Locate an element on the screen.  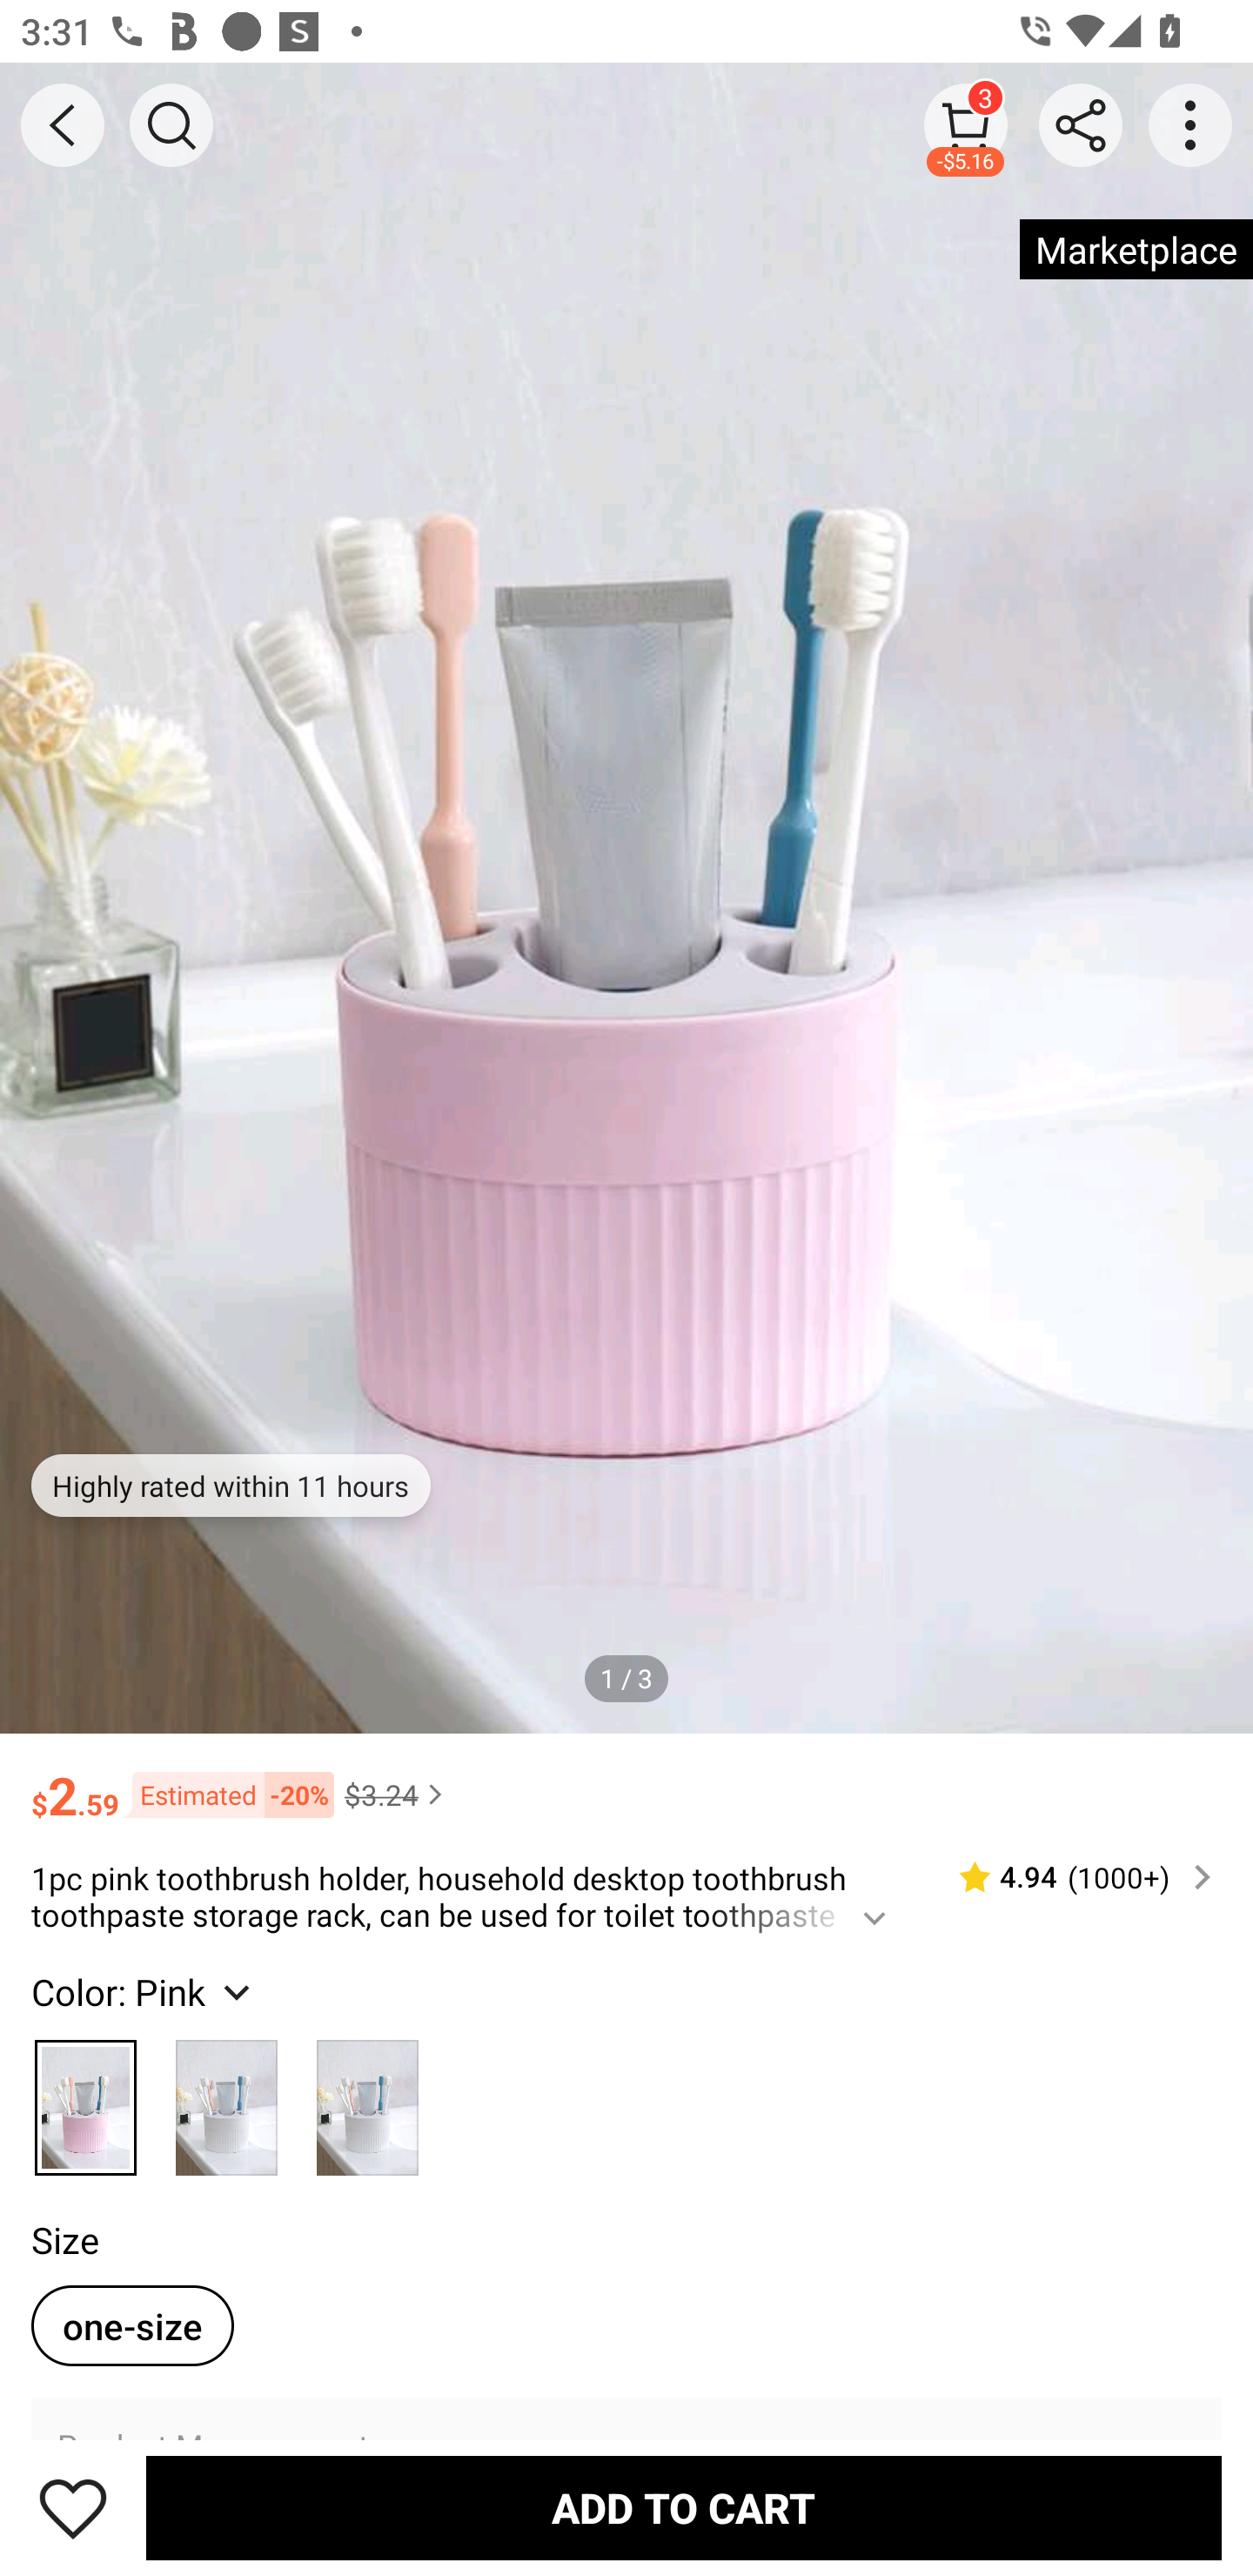
$2.59 Estimated -20% $3.24 is located at coordinates (626, 1781).